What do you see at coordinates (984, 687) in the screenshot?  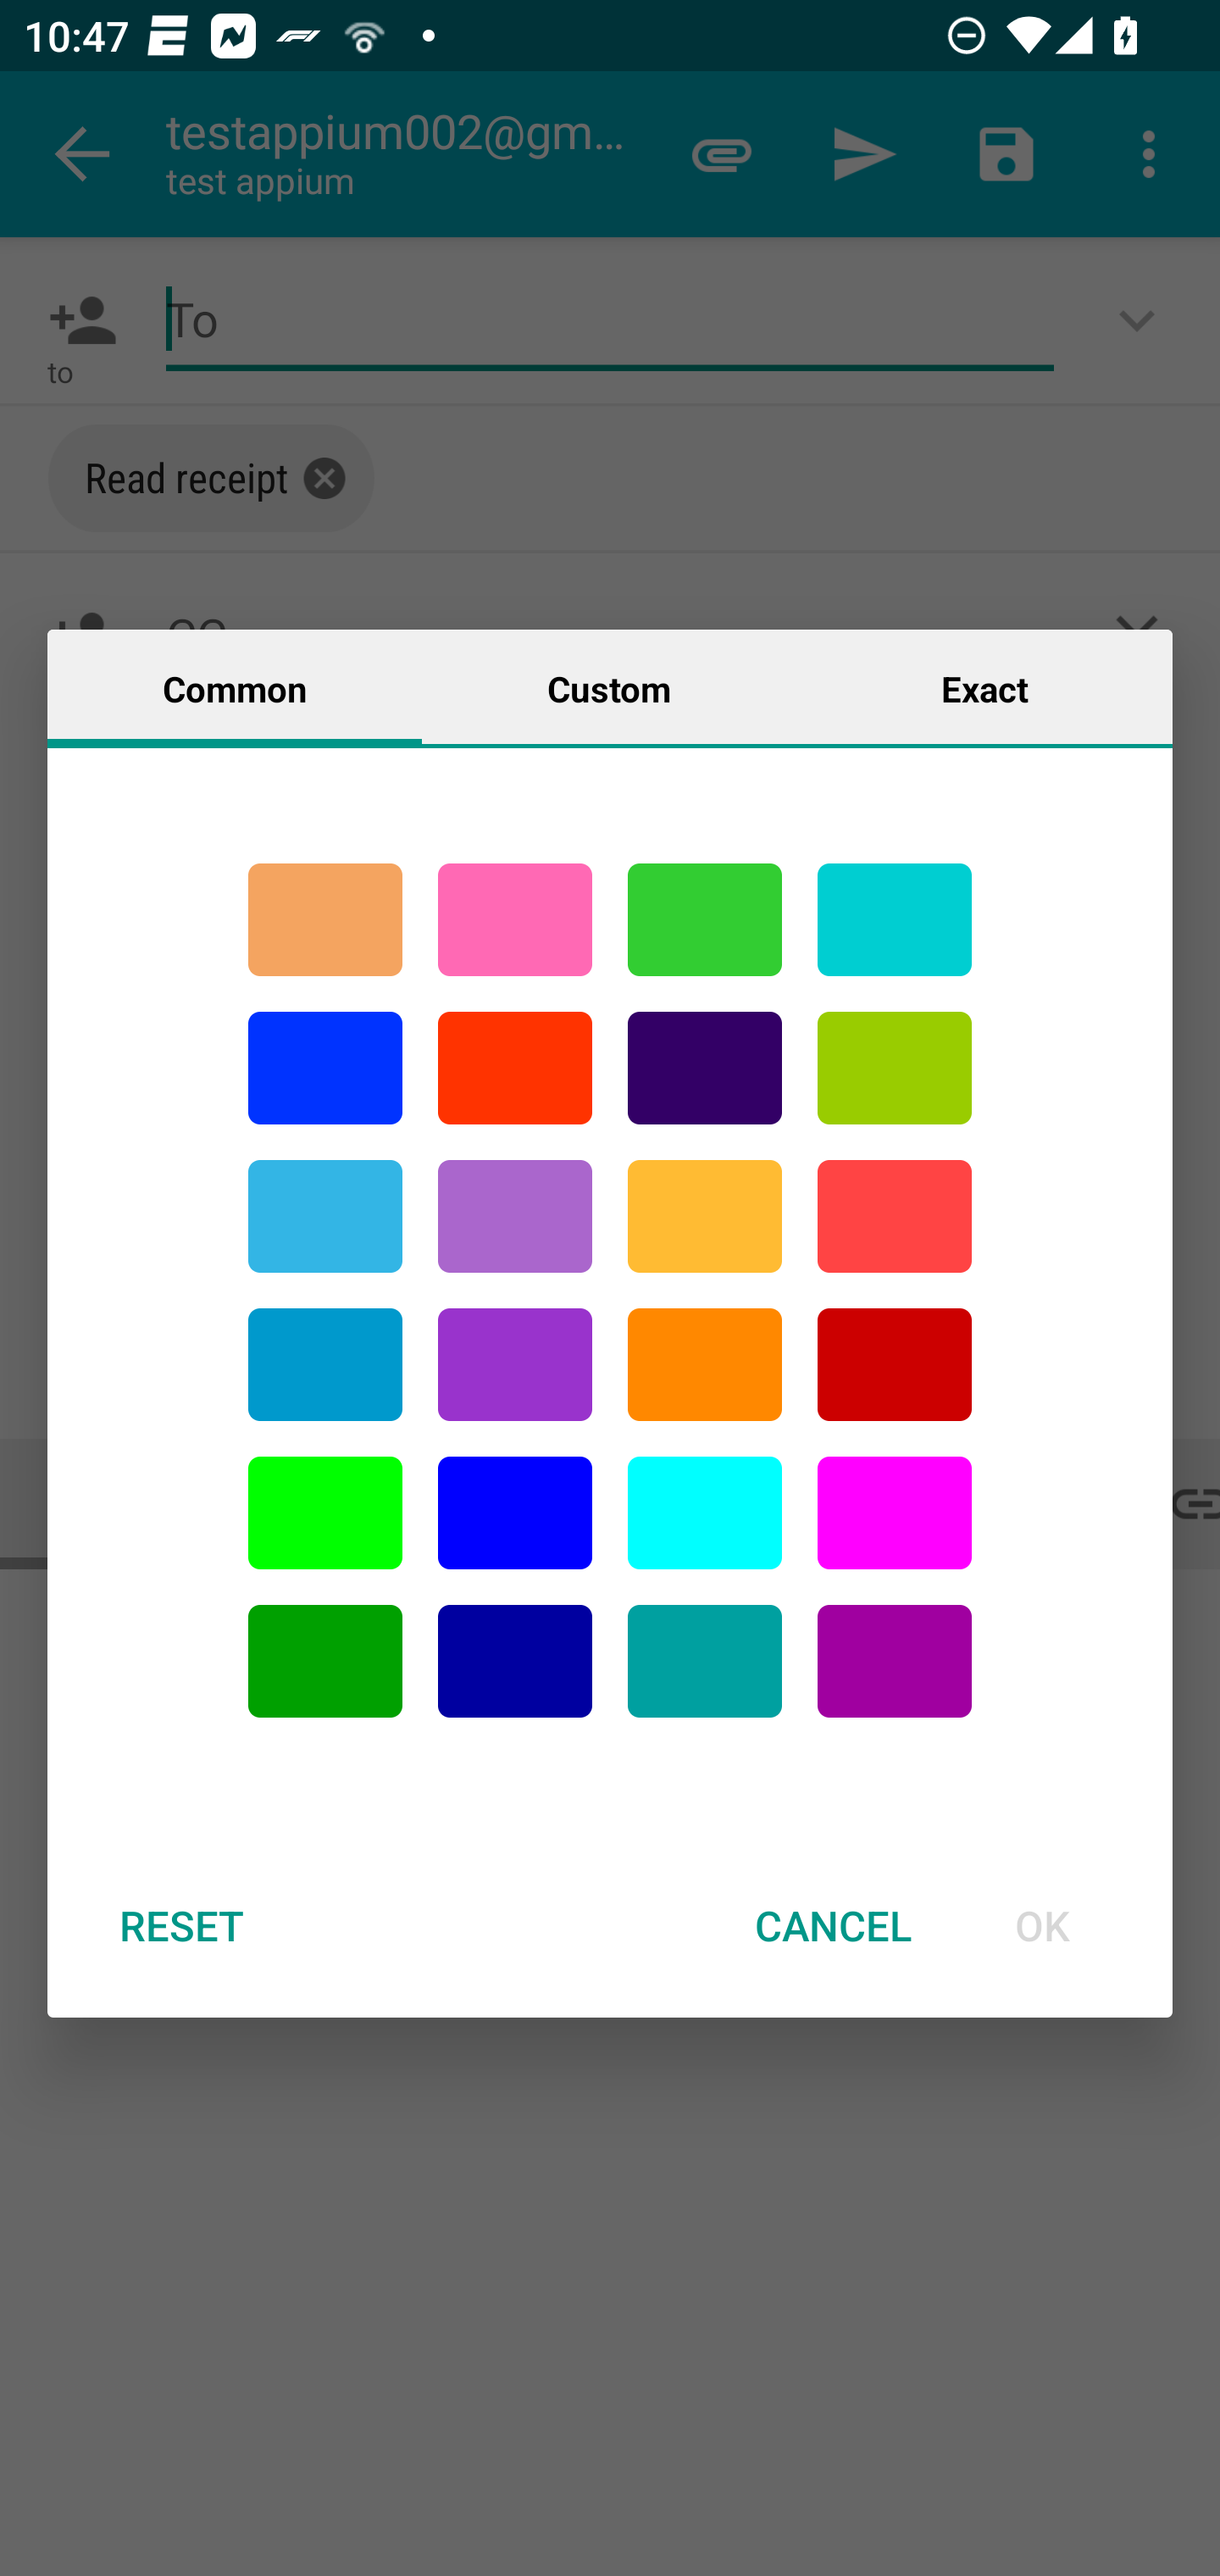 I see `Exact` at bounding box center [984, 687].